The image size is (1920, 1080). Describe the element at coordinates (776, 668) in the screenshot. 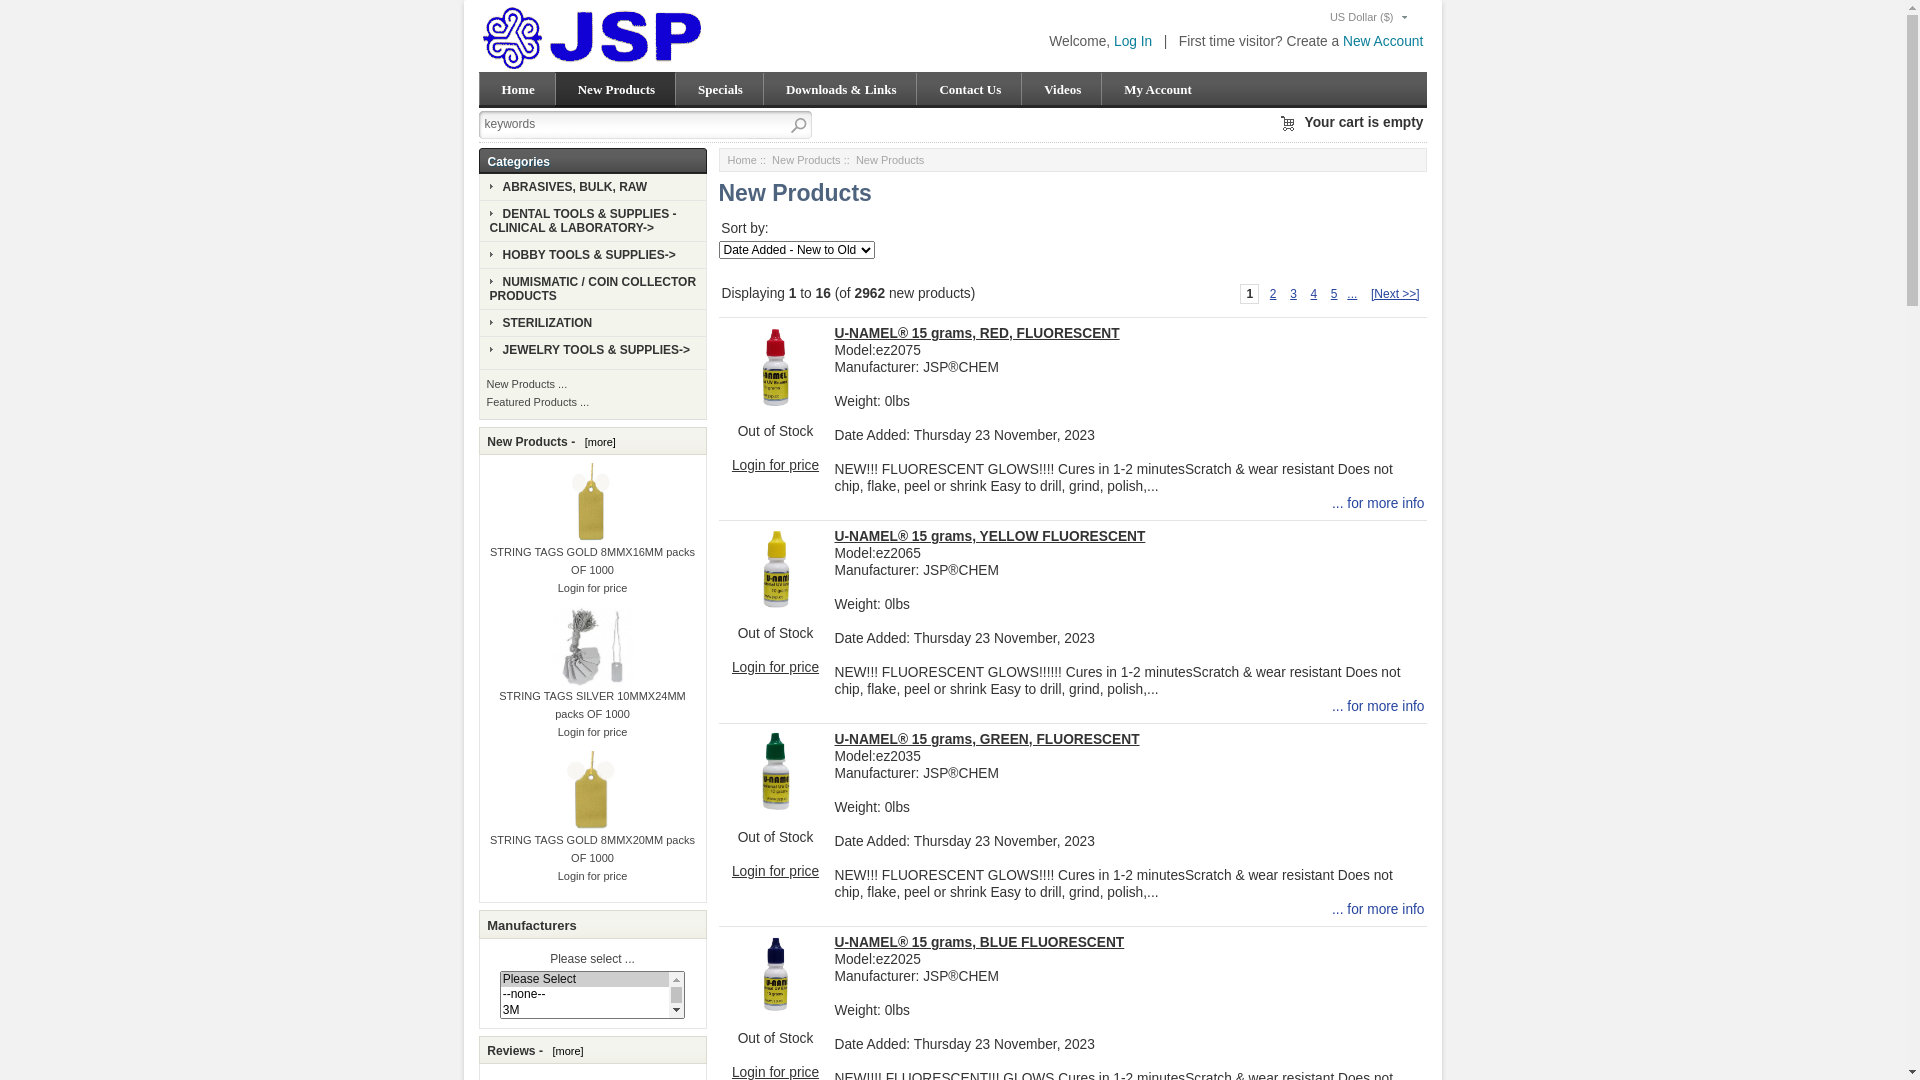

I see `Login for price` at that location.